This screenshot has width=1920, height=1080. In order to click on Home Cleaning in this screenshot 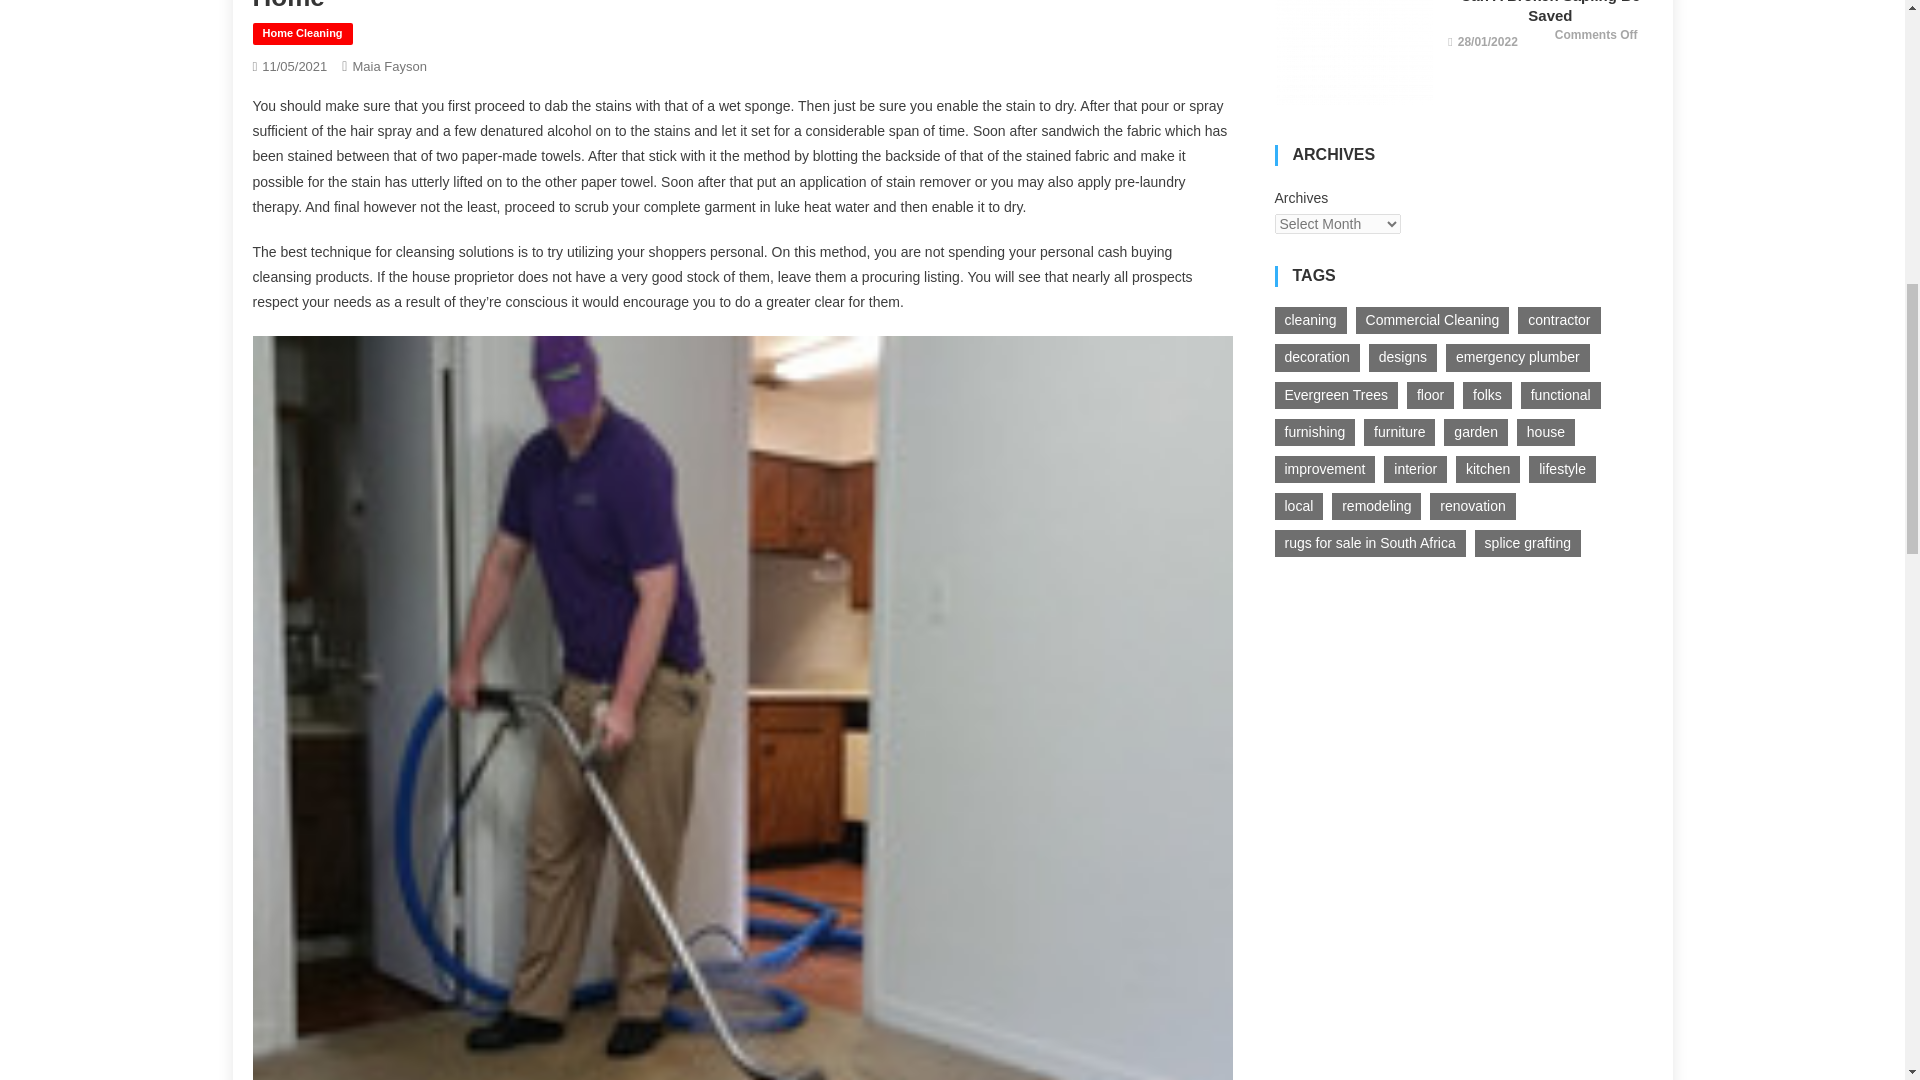, I will do `click(301, 34)`.